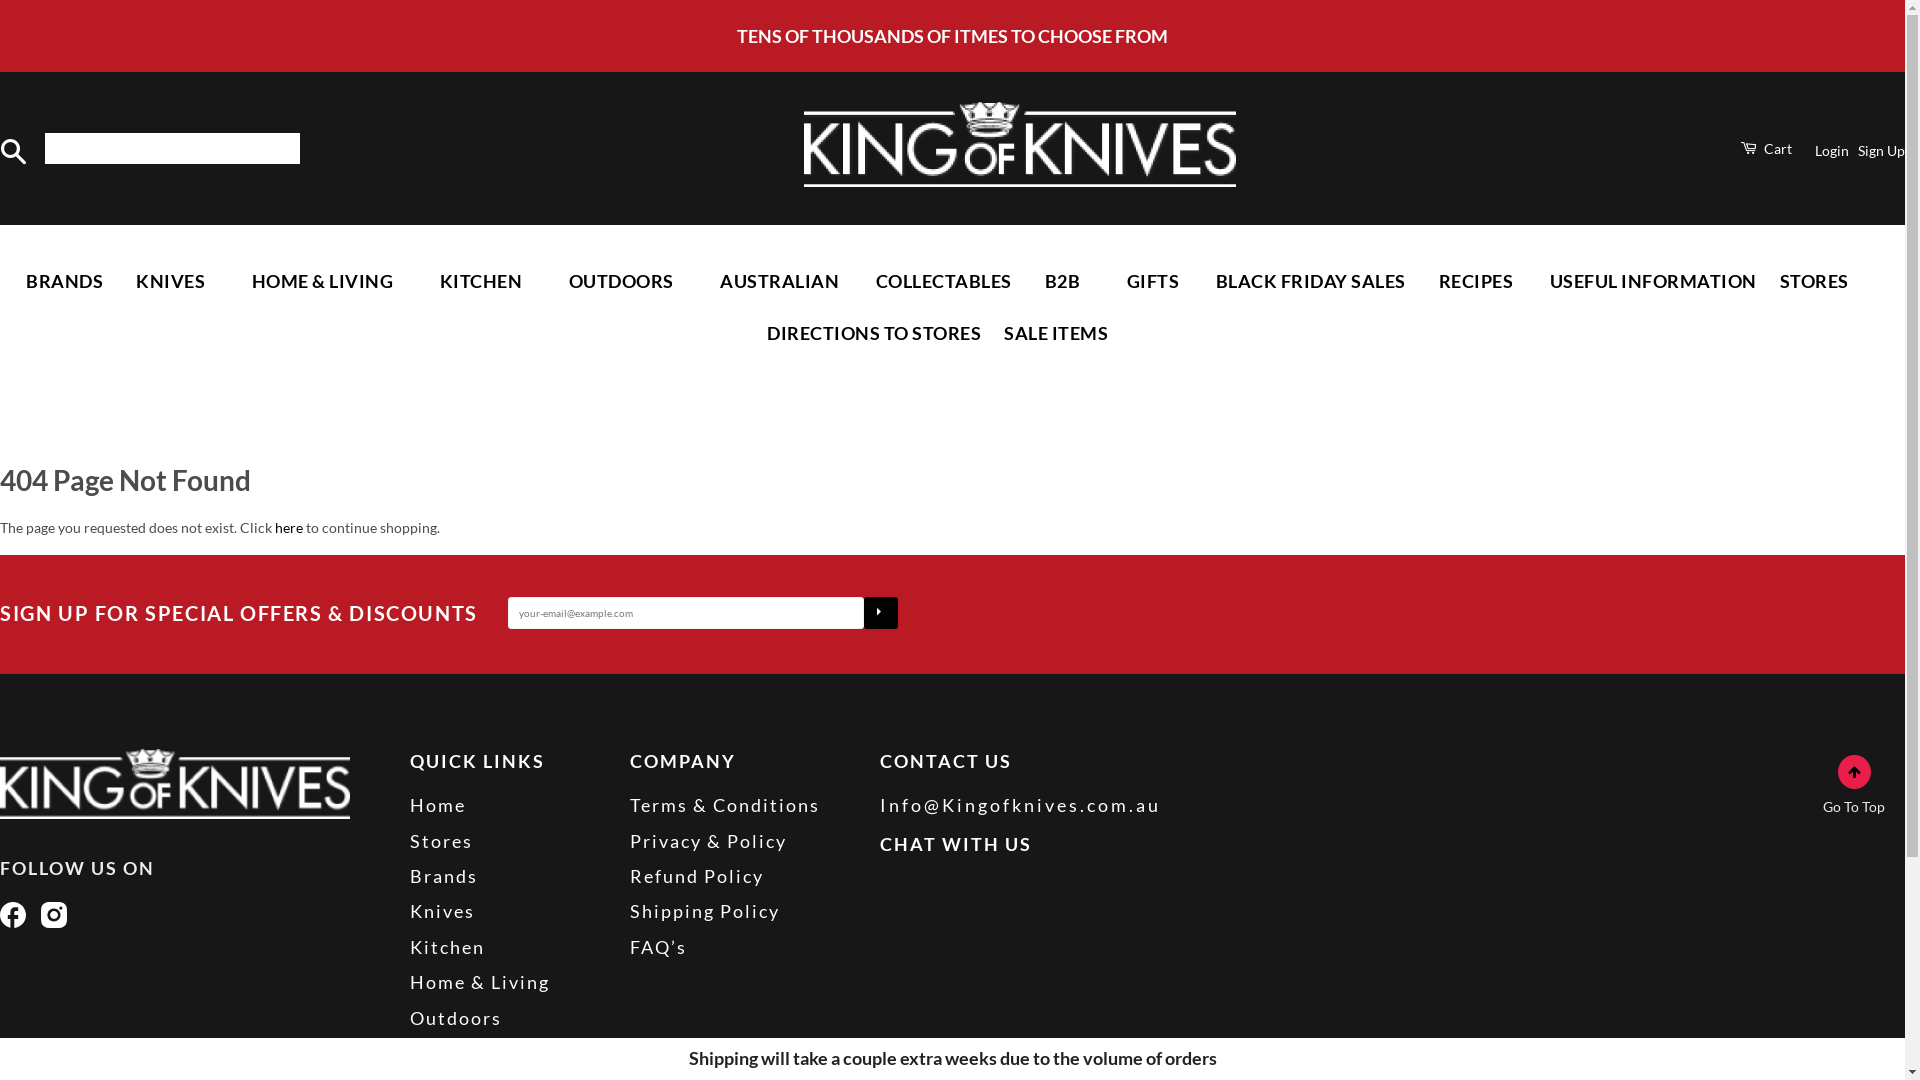 This screenshot has width=1920, height=1080. Describe the element at coordinates (442, 911) in the screenshot. I see `Knives` at that location.